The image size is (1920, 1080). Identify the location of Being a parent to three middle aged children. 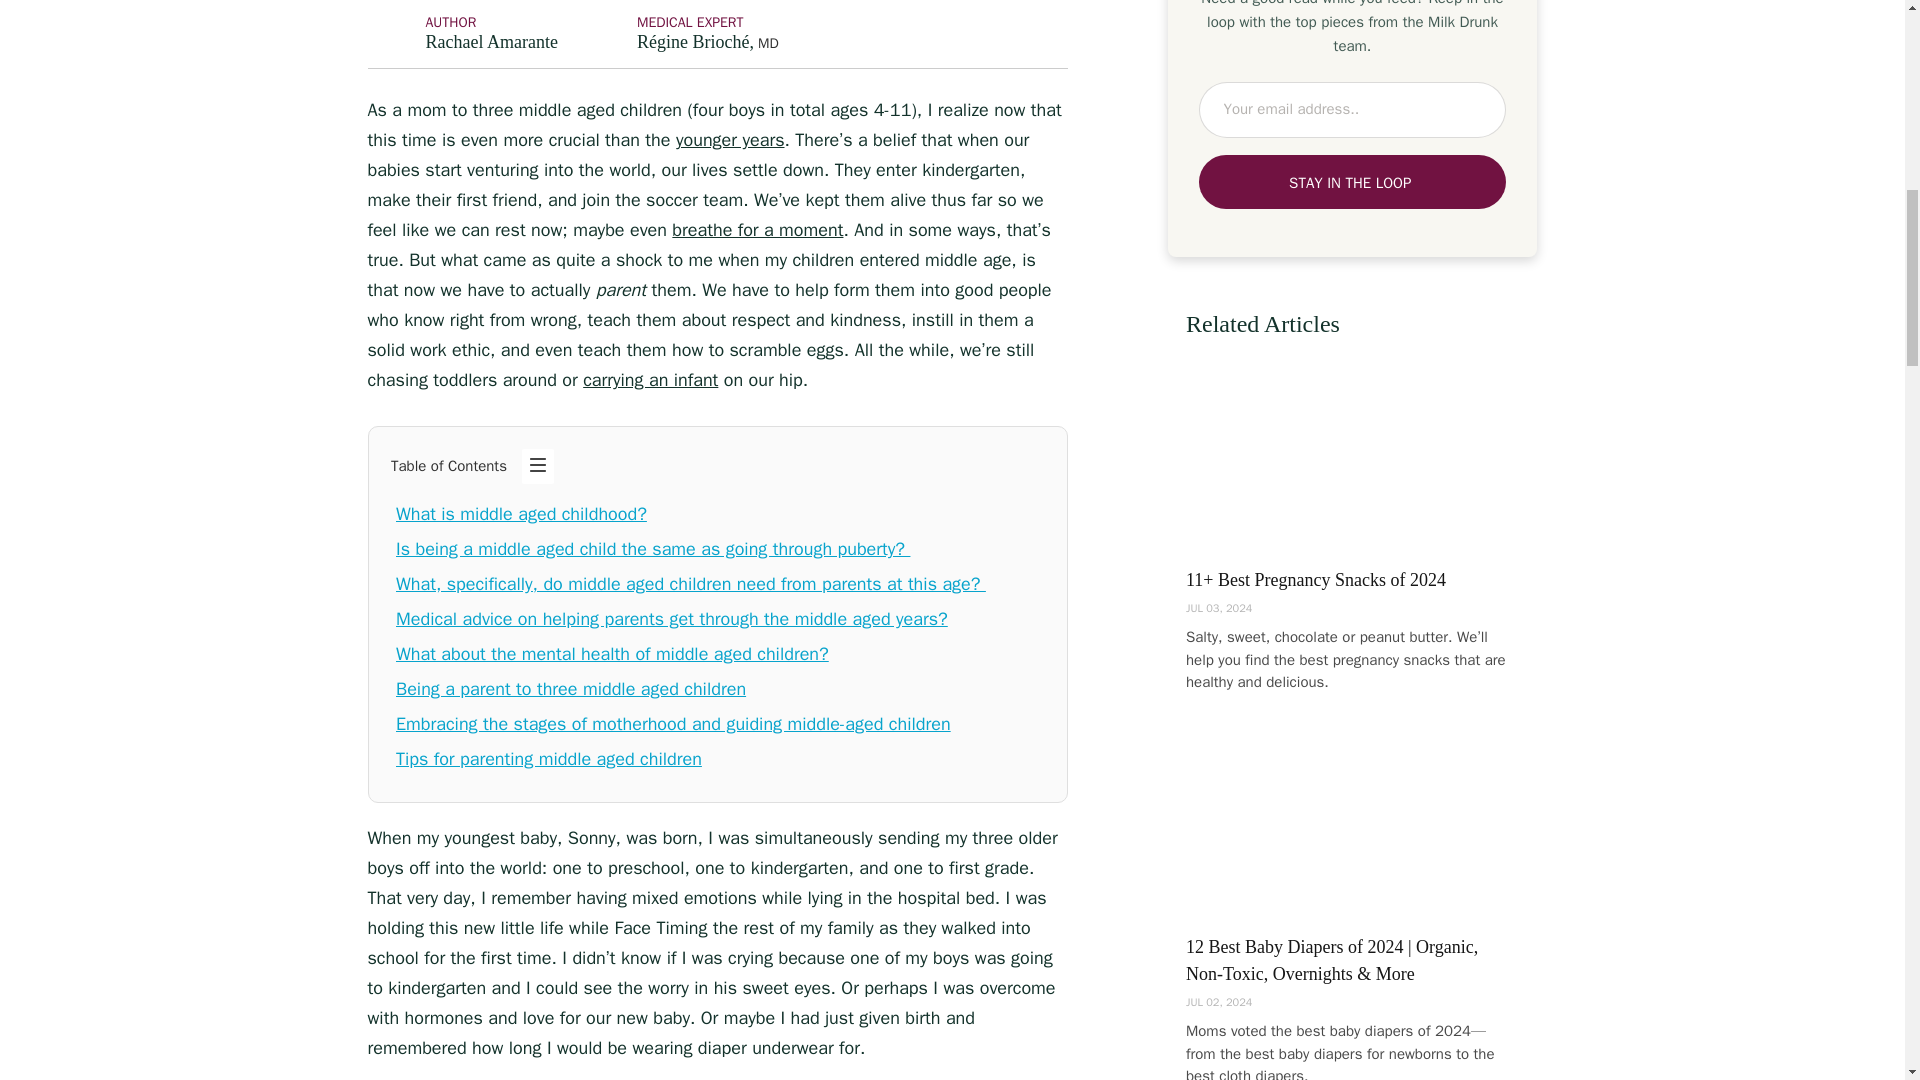
(570, 688).